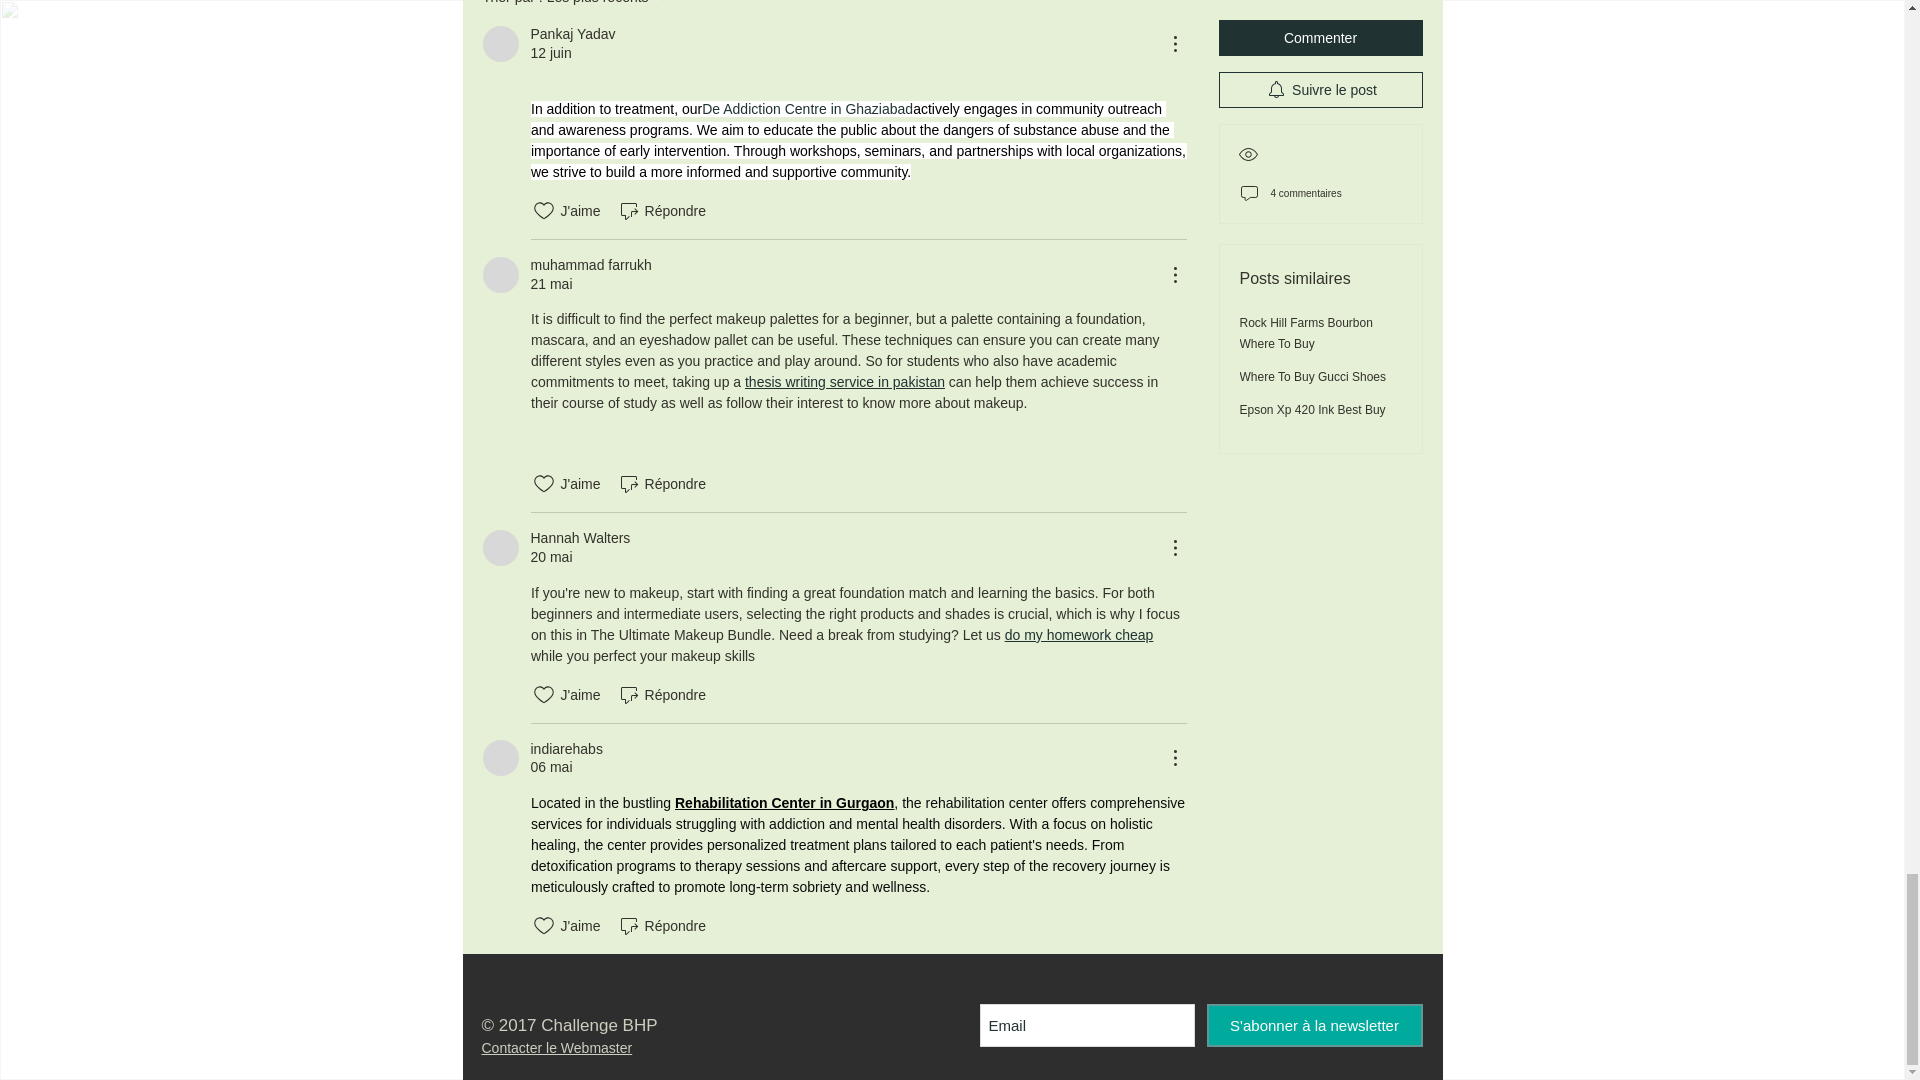 The width and height of the screenshot is (1920, 1080). Describe the element at coordinates (500, 43) in the screenshot. I see `Pankaj Yadav` at that location.